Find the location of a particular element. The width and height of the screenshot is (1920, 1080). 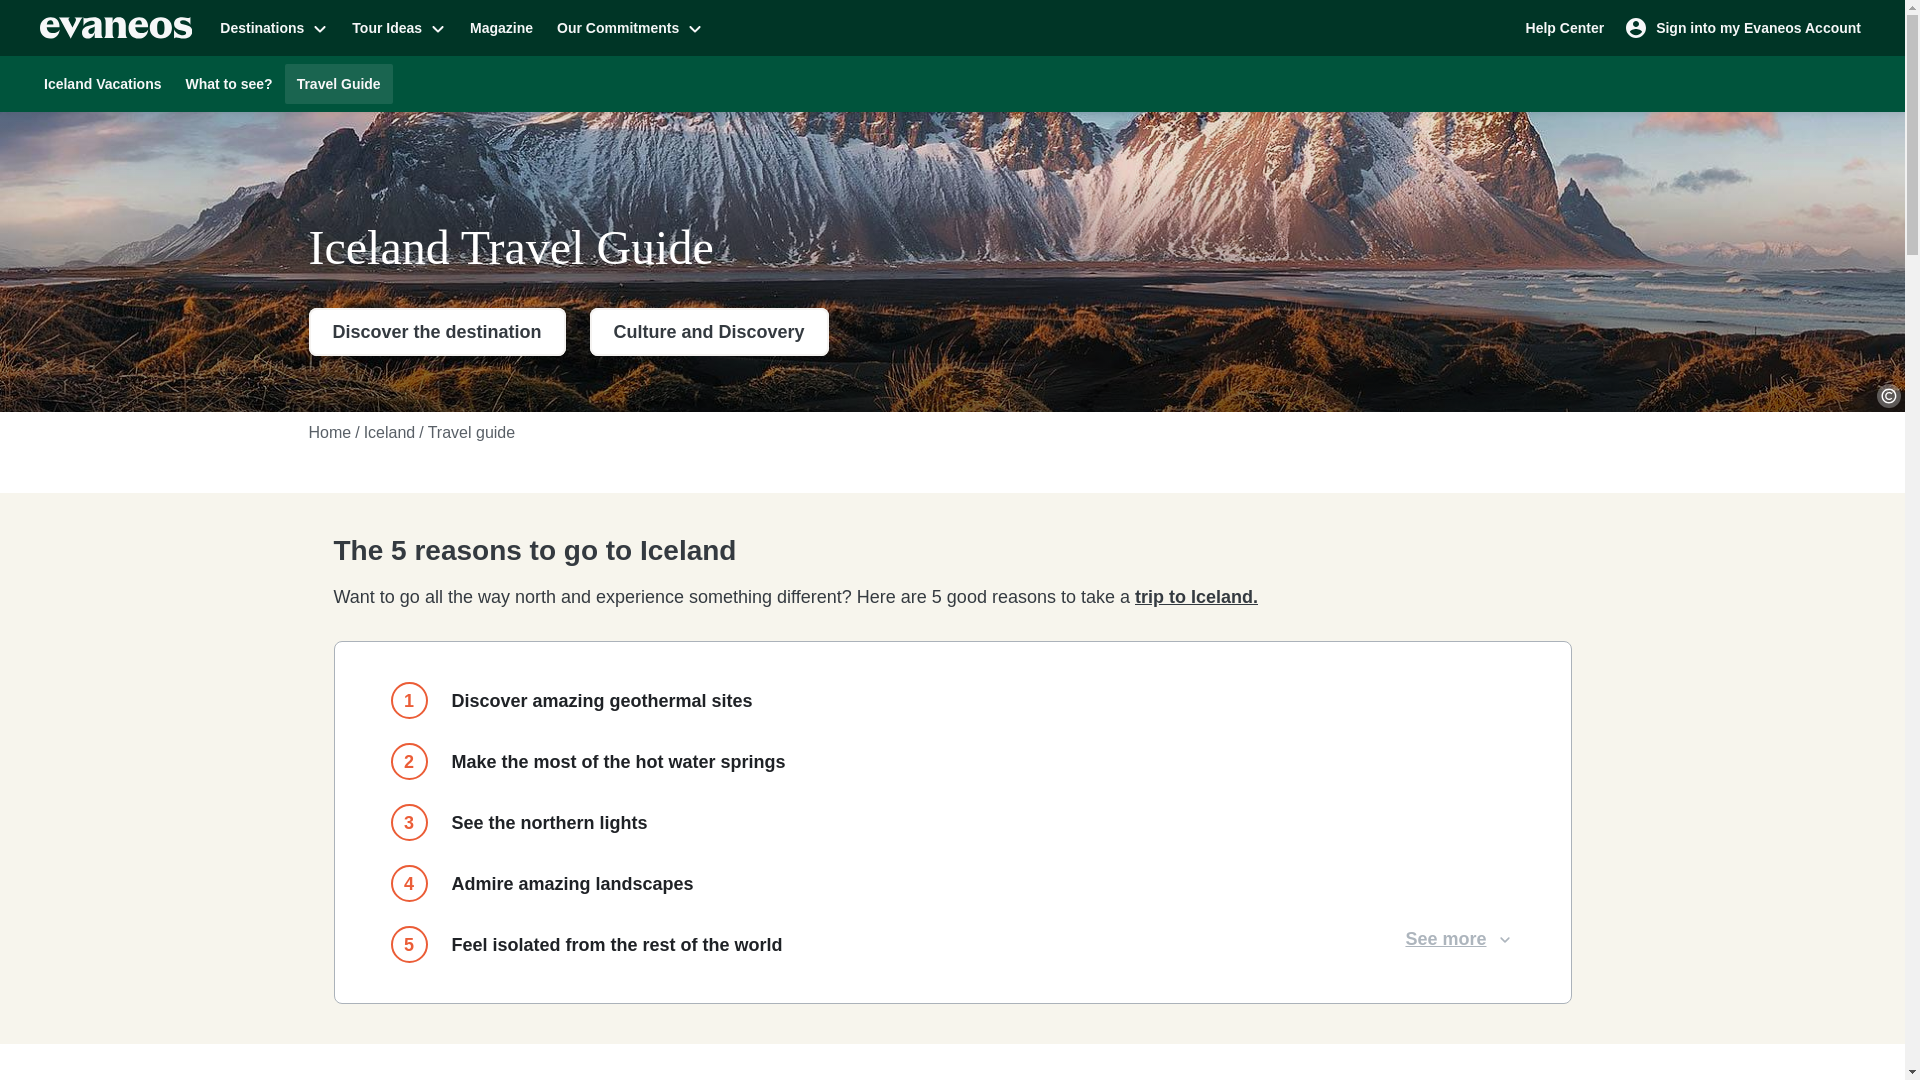

Sign into my Evaneos Account is located at coordinates (1744, 27).